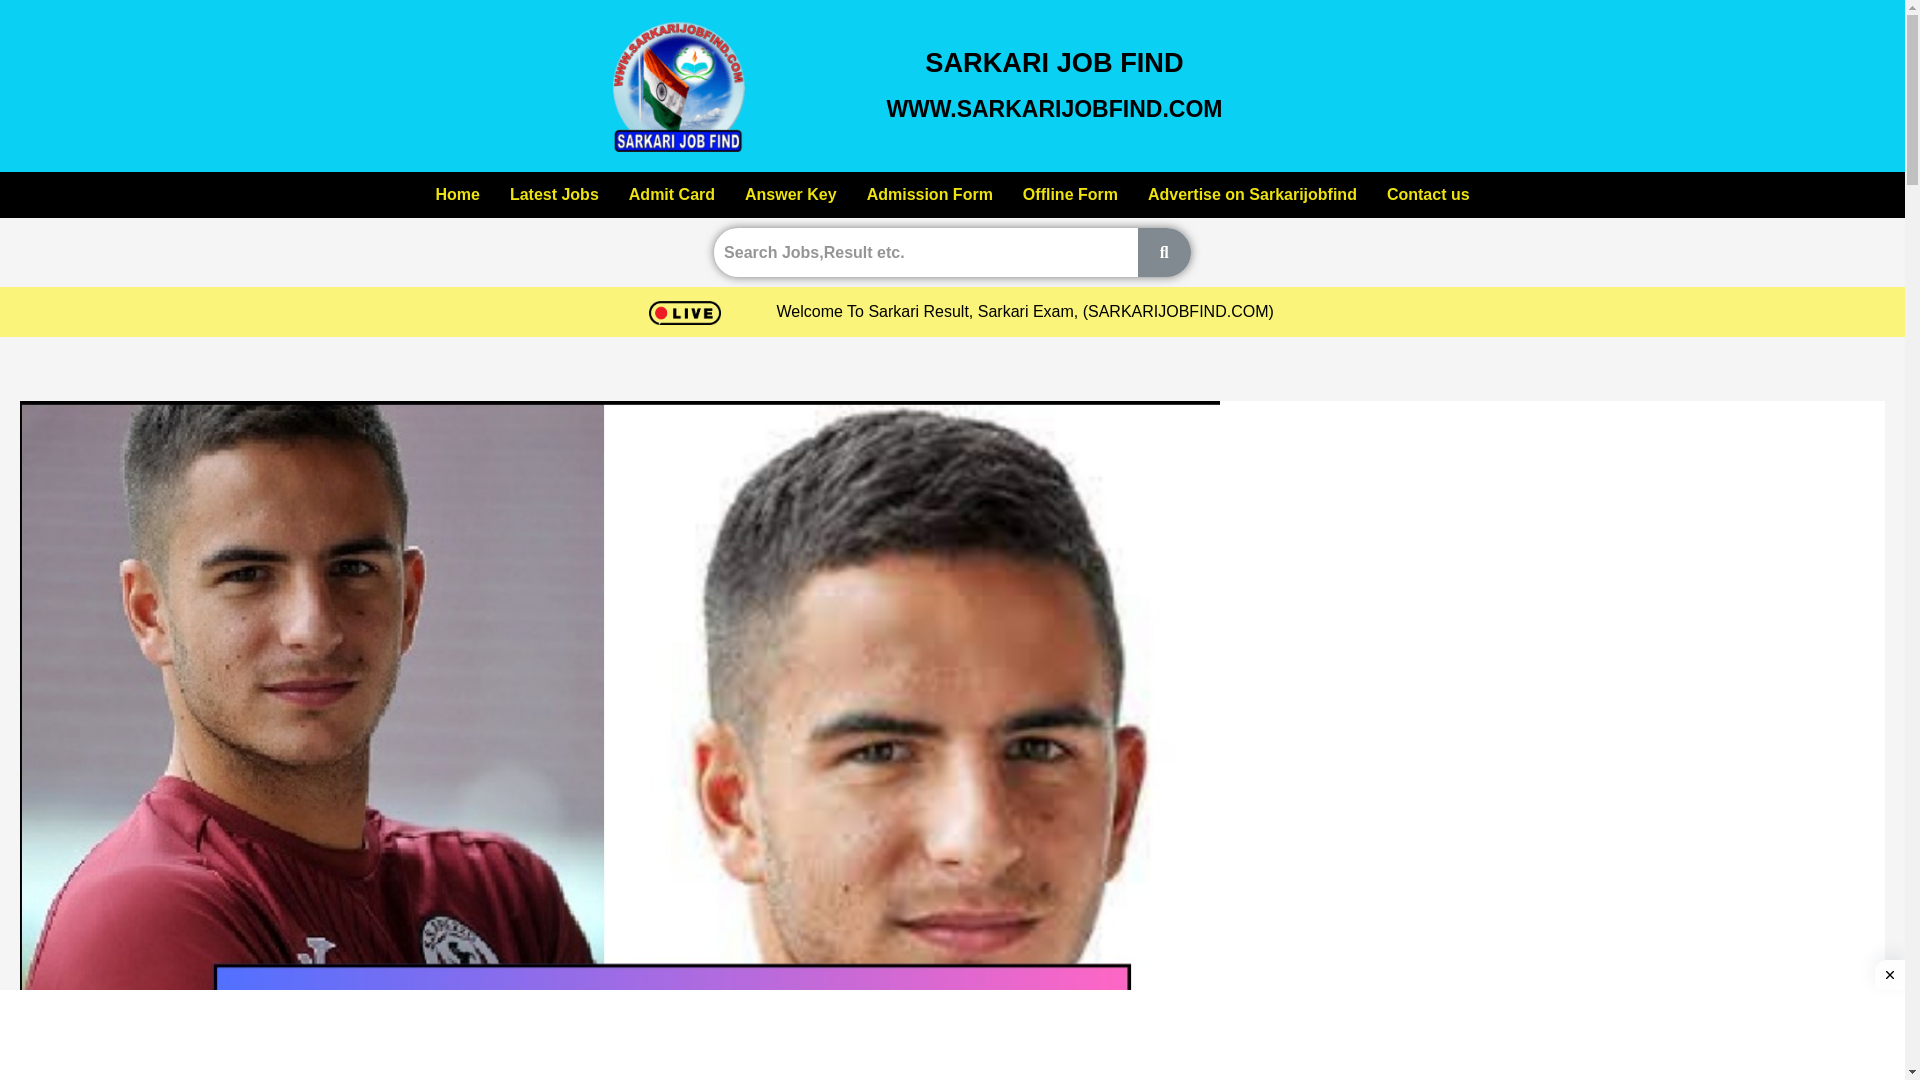 Image resolution: width=1920 pixels, height=1080 pixels. What do you see at coordinates (644, 192) in the screenshot?
I see `Admit Card` at bounding box center [644, 192].